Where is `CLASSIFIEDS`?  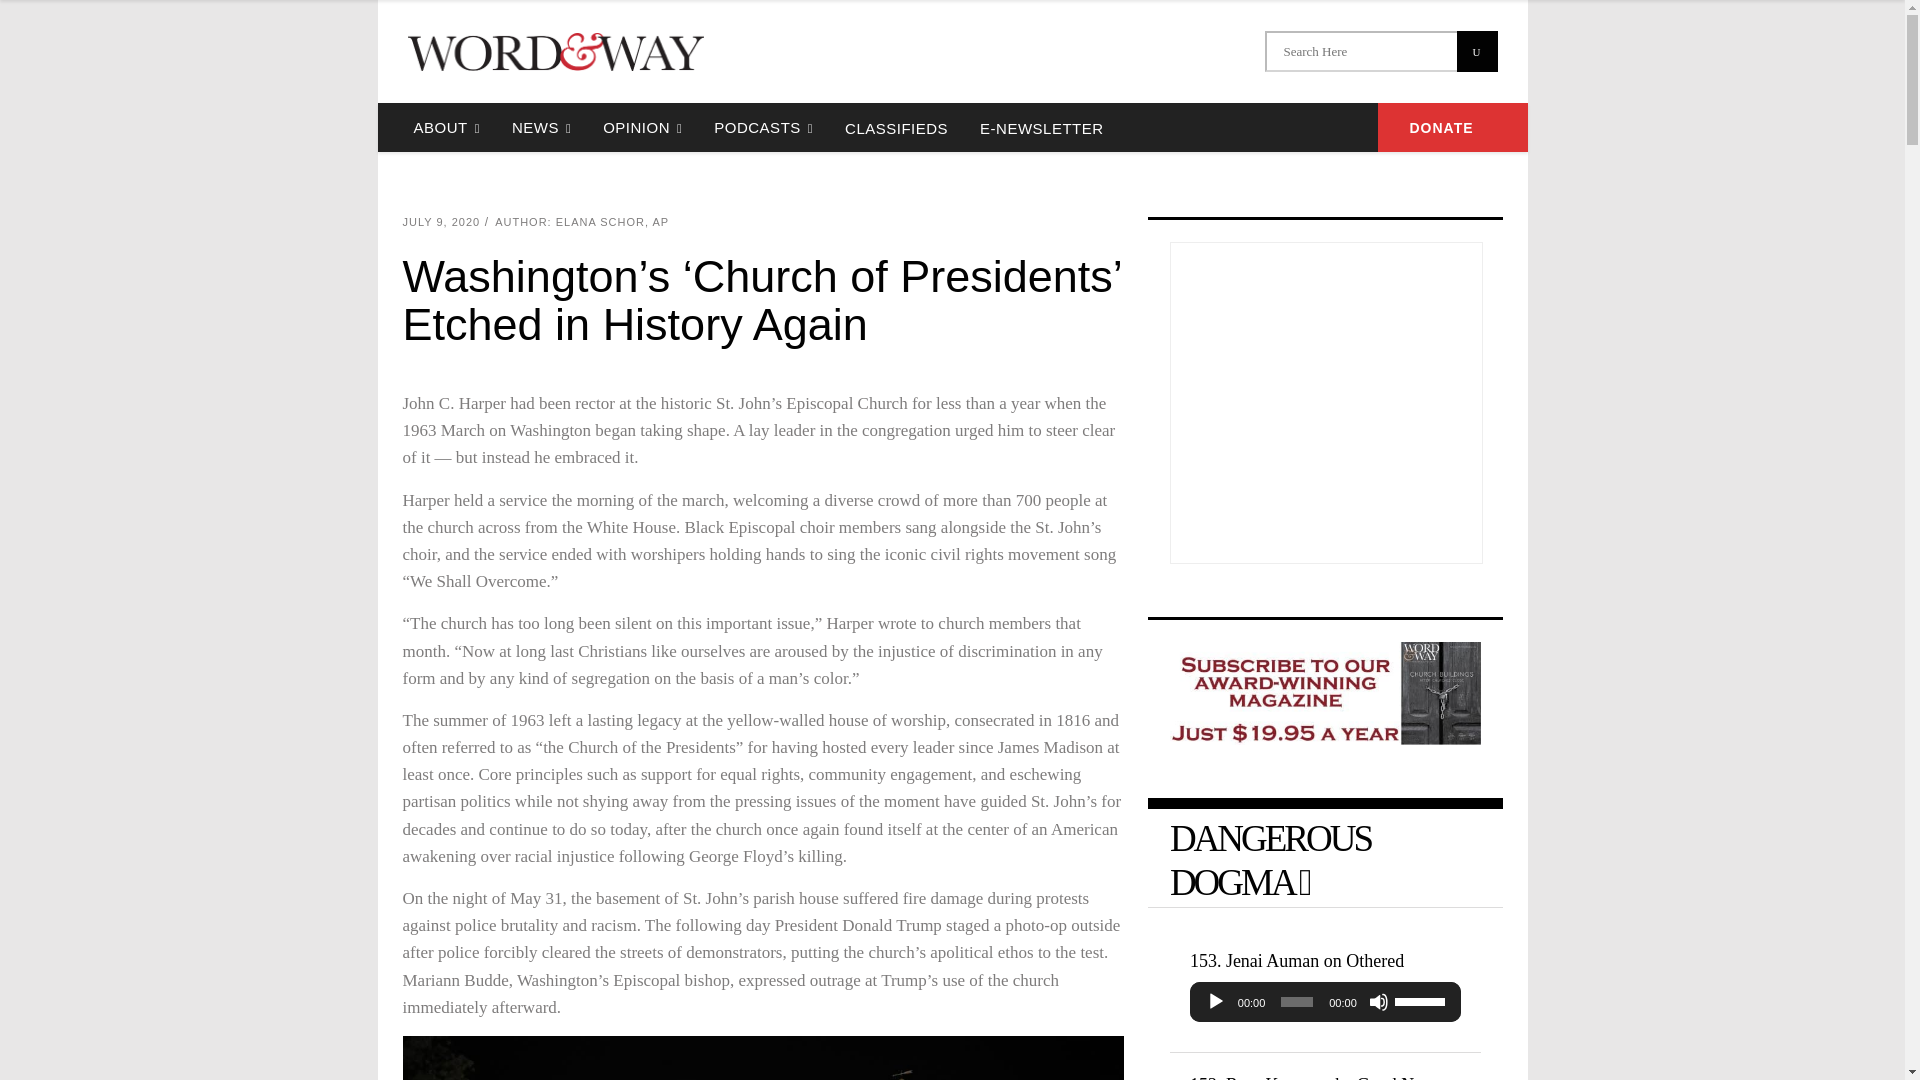
CLASSIFIEDS is located at coordinates (896, 127).